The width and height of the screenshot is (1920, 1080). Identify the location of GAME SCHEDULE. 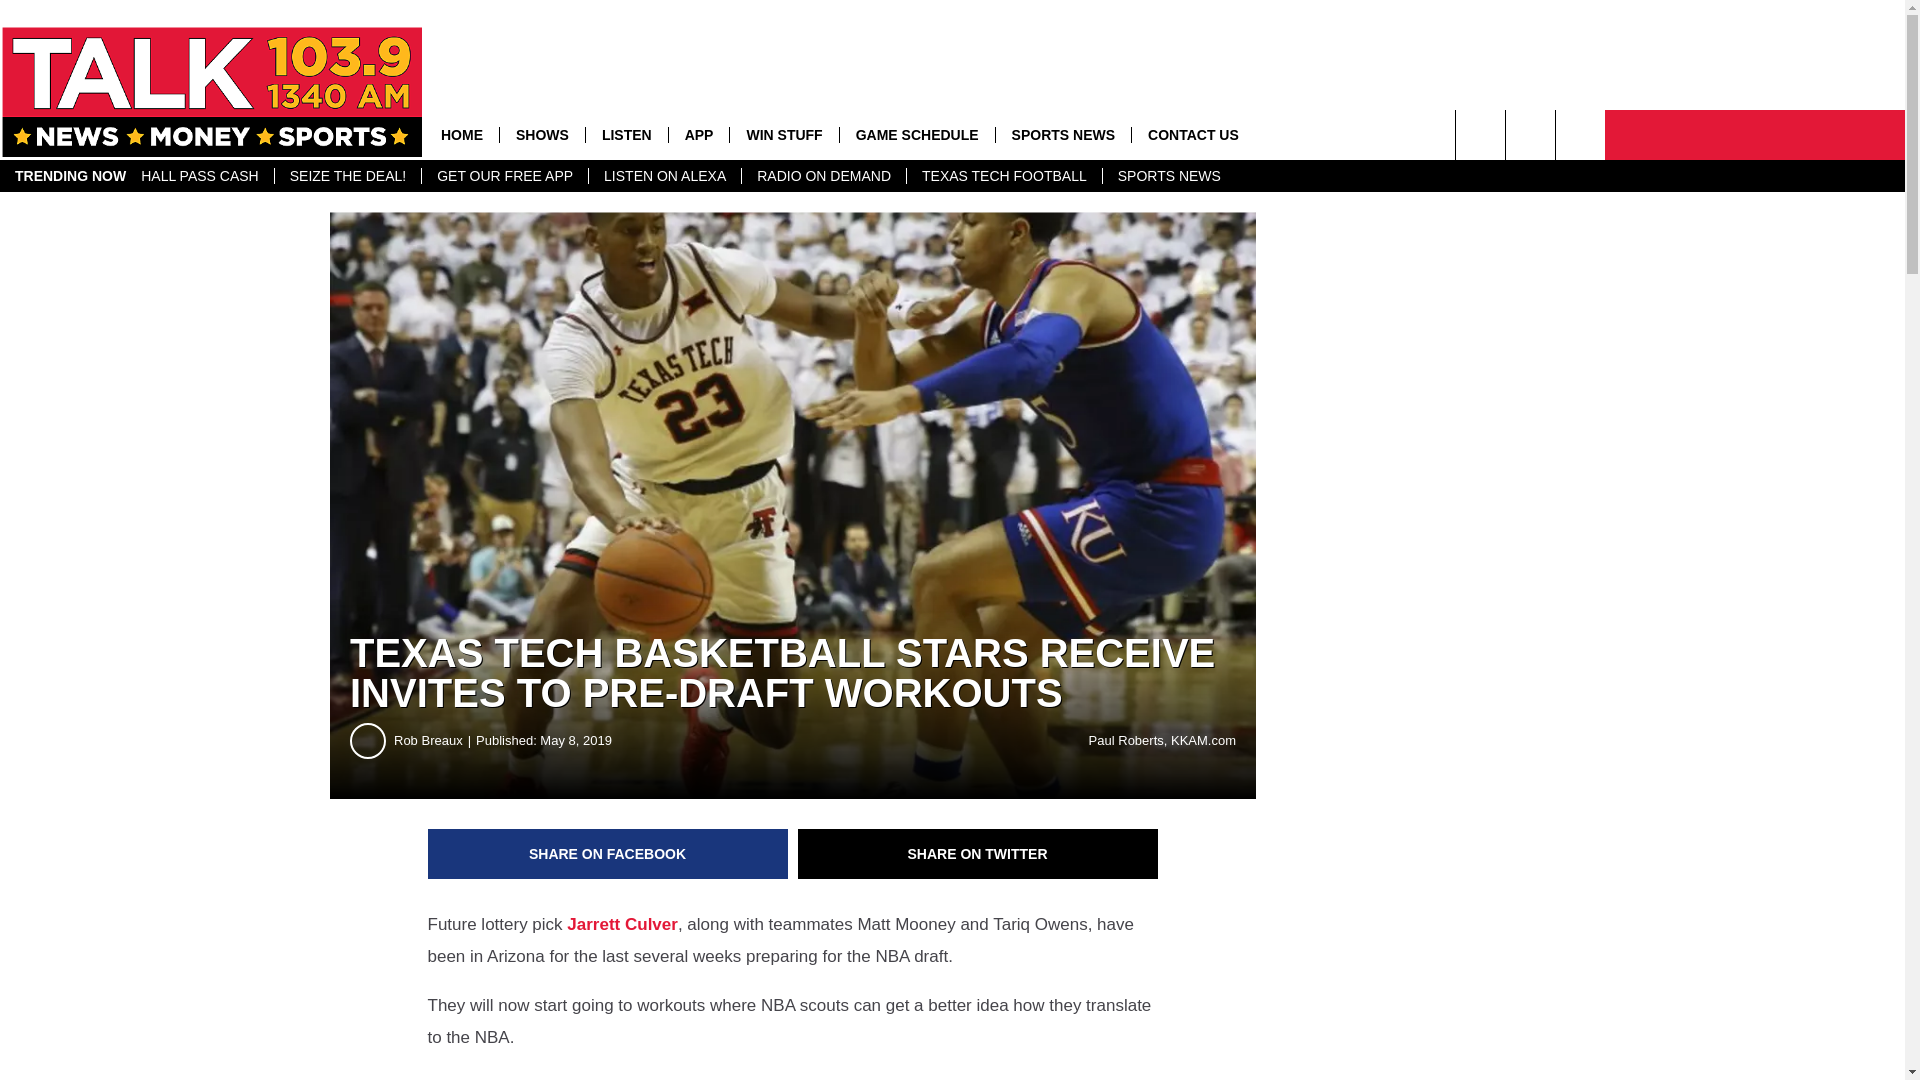
(916, 134).